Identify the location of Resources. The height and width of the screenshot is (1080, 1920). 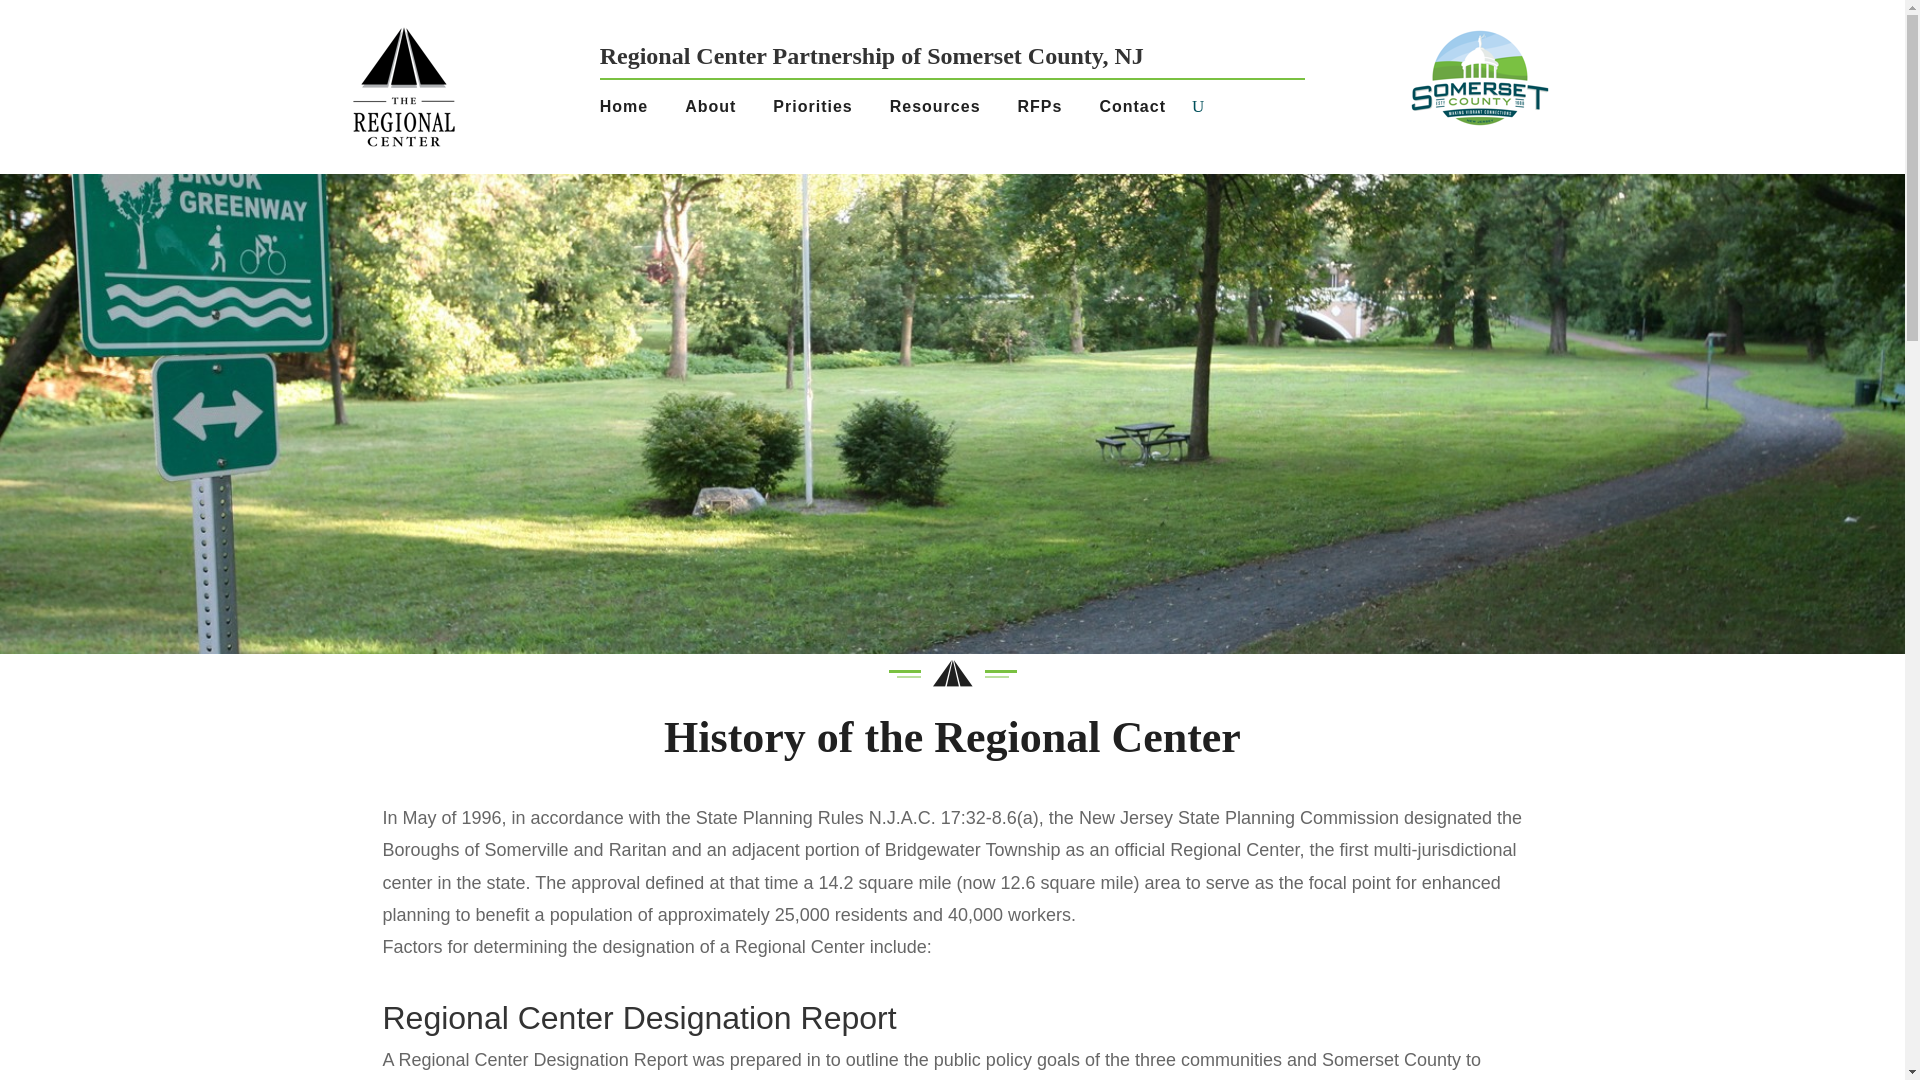
(943, 111).